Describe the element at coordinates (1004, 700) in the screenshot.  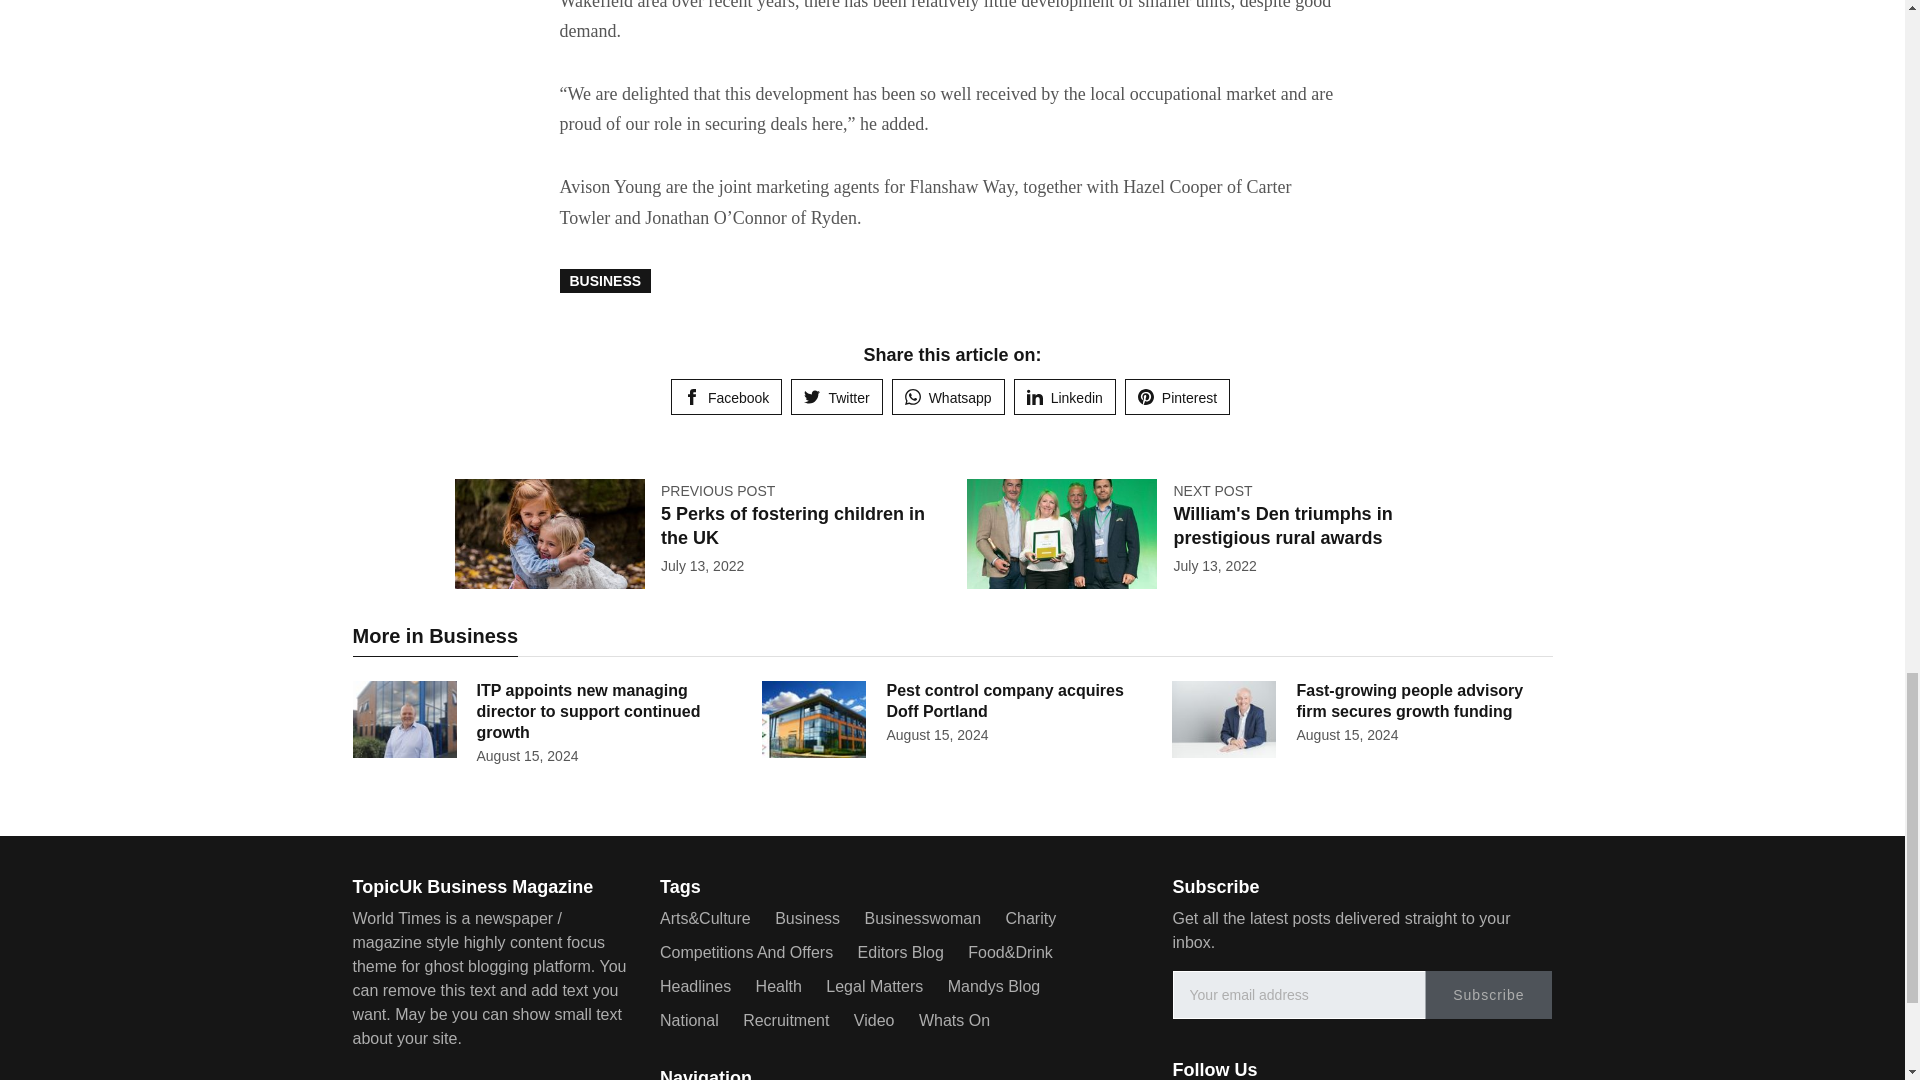
I see `Pest control company acquires Doff Portland` at that location.